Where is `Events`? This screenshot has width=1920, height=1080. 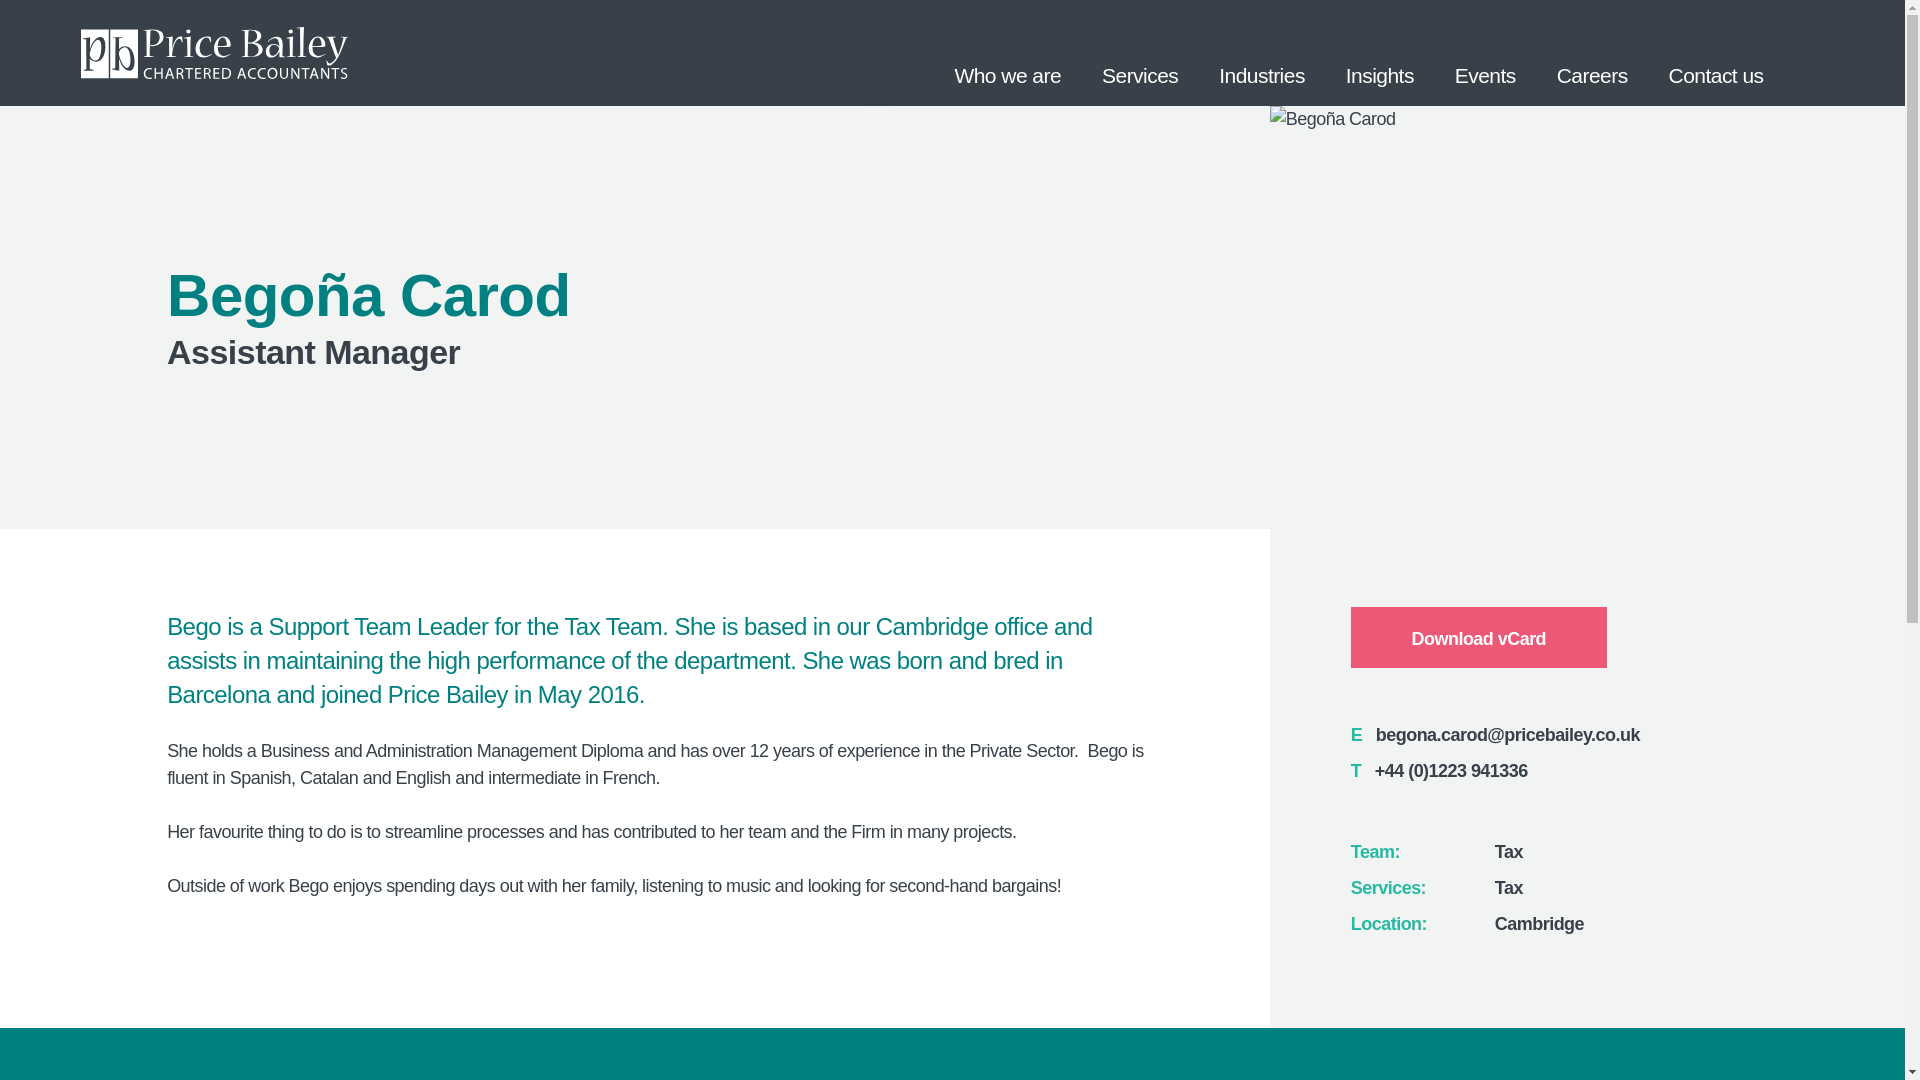
Events is located at coordinates (1485, 52).